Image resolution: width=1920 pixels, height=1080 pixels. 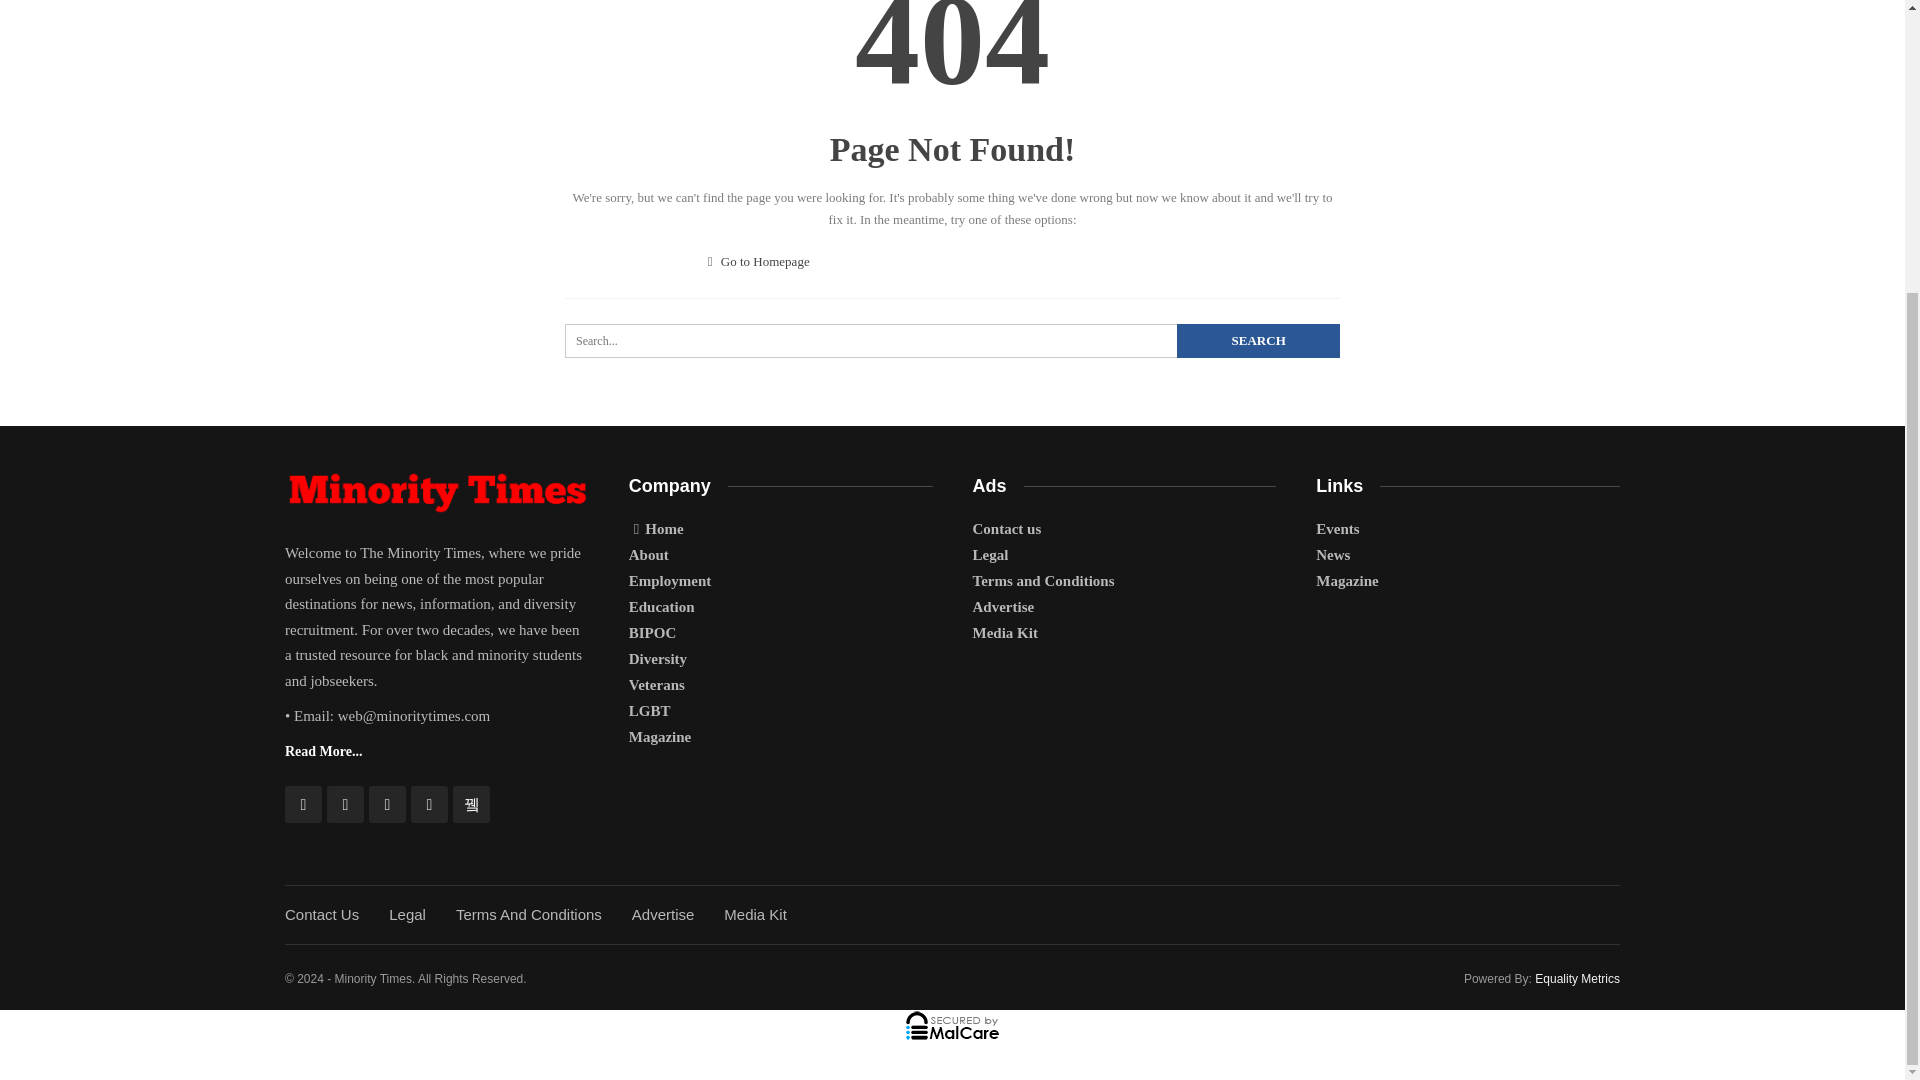 What do you see at coordinates (759, 260) in the screenshot?
I see `Go to Homepage` at bounding box center [759, 260].